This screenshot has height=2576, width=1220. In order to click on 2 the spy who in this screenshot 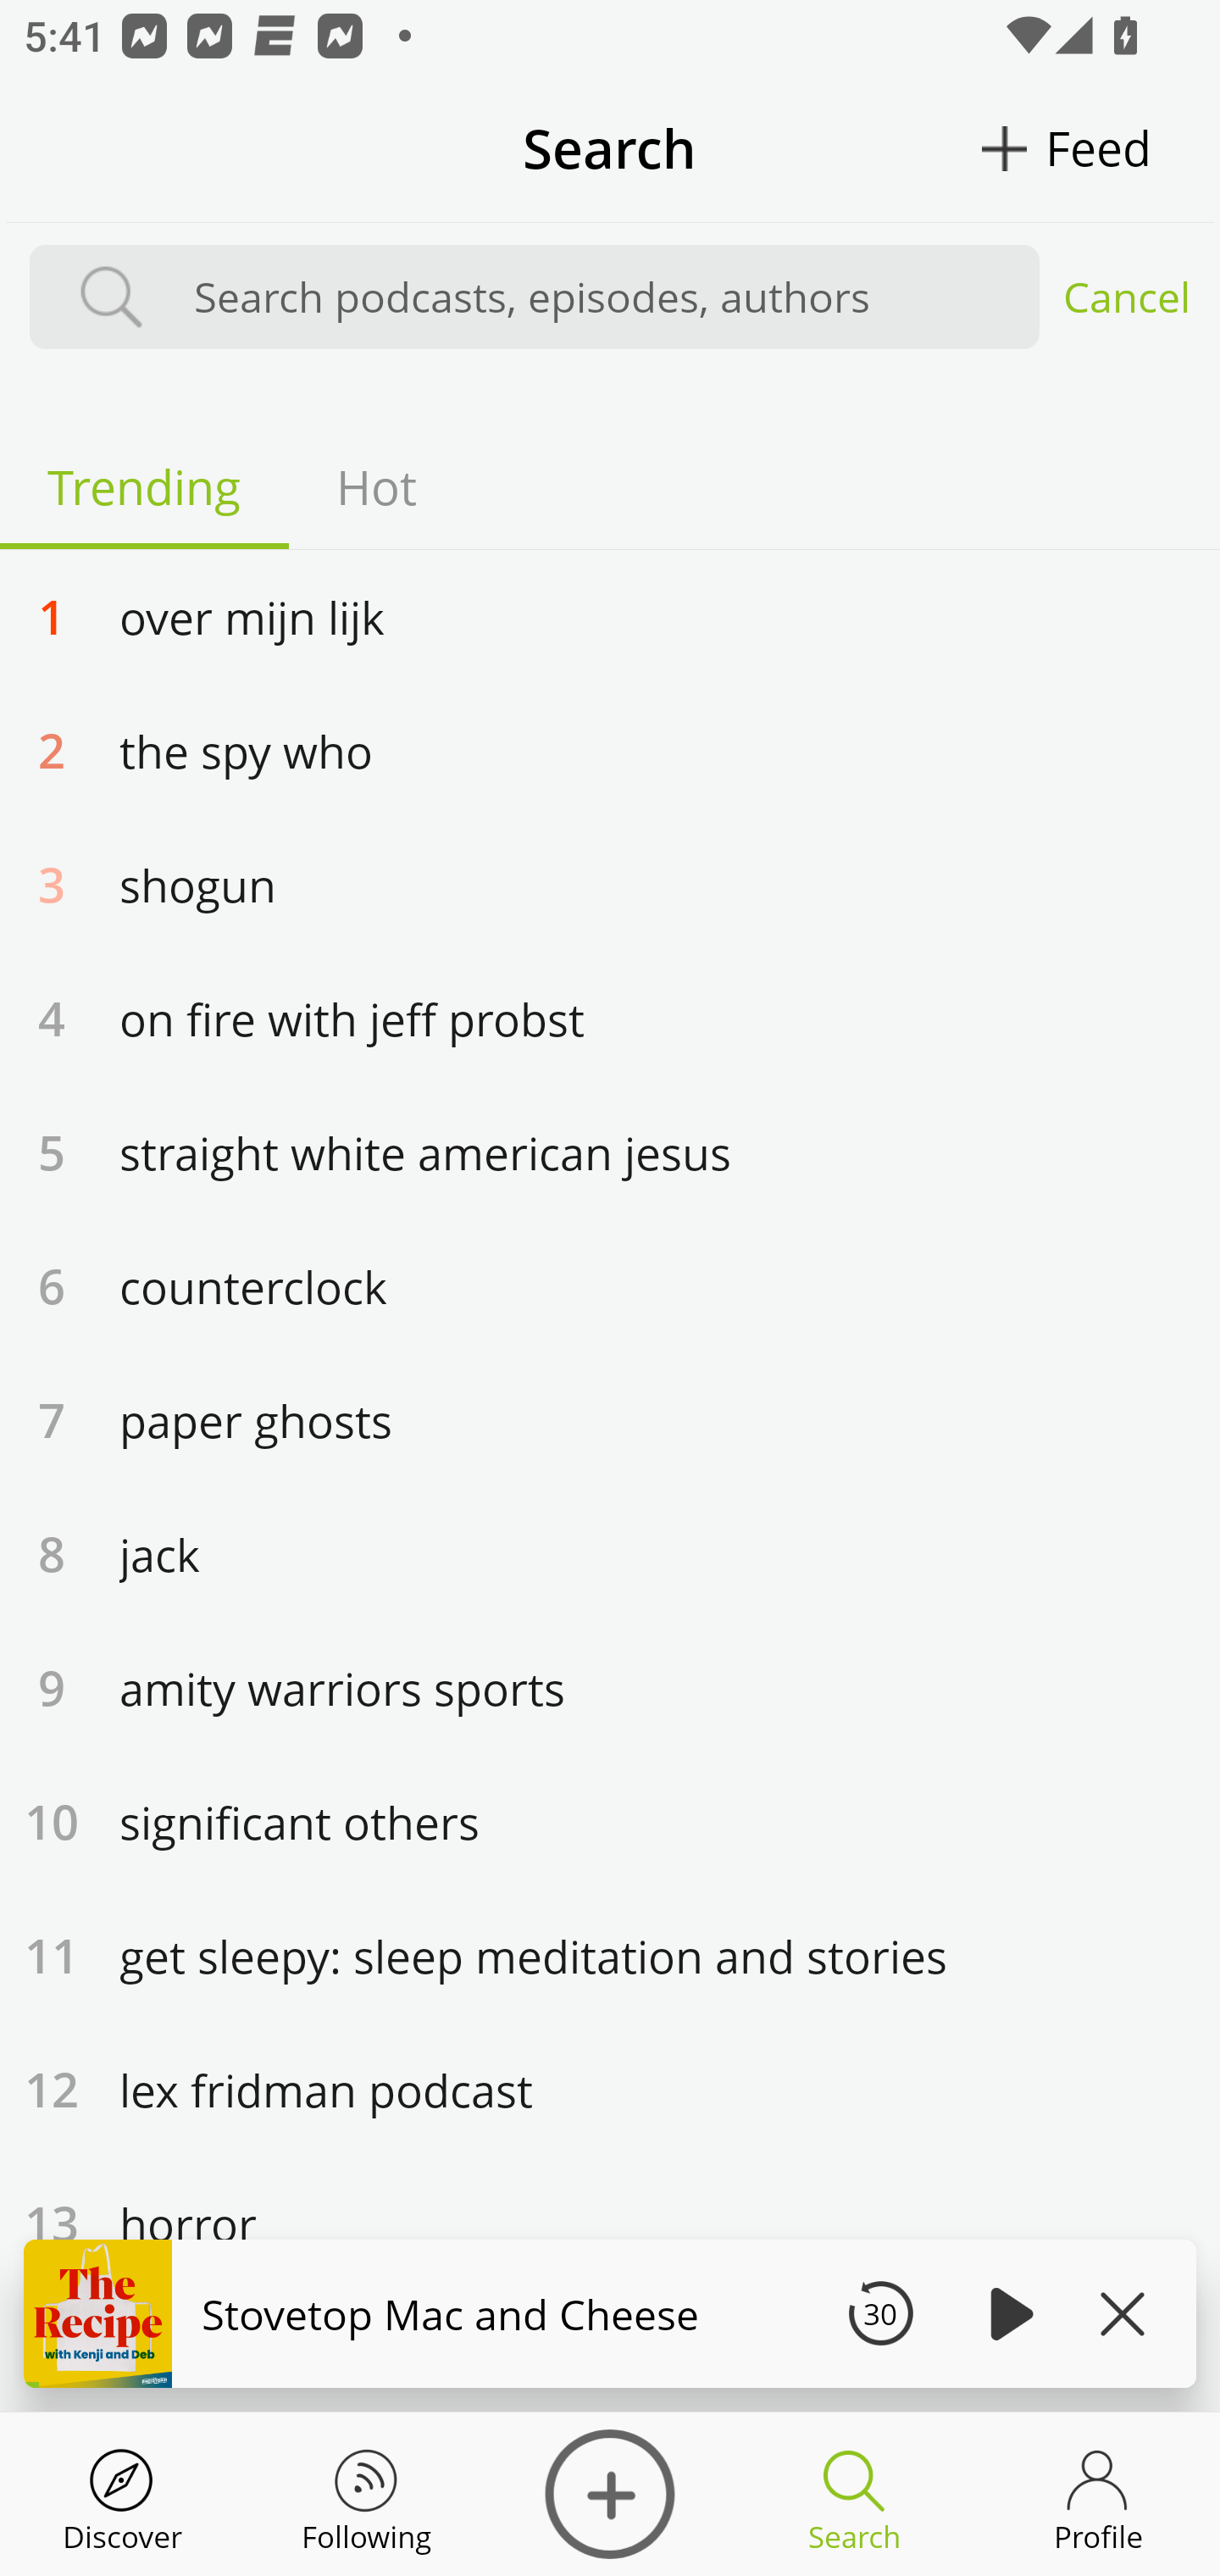, I will do `click(610, 749)`.